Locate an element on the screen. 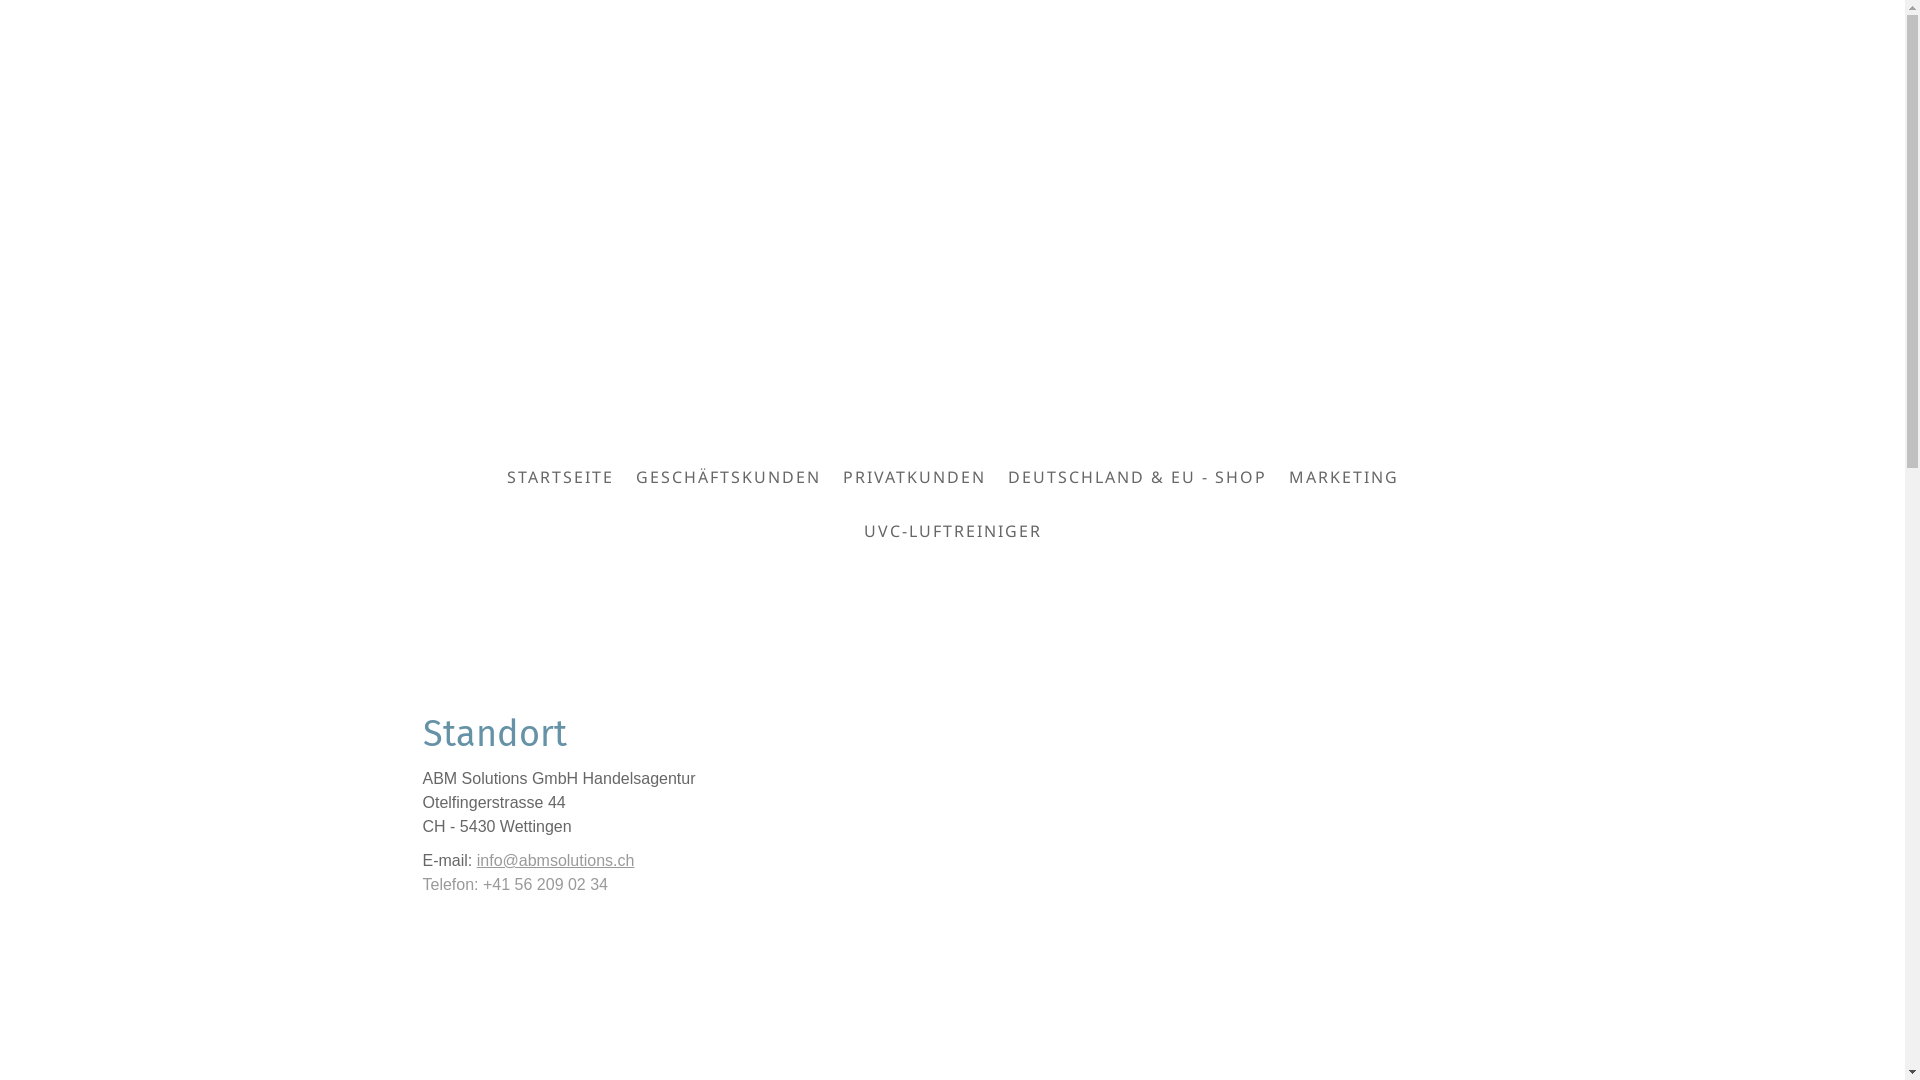 Image resolution: width=1920 pixels, height=1080 pixels. MARKETING is located at coordinates (1344, 477).